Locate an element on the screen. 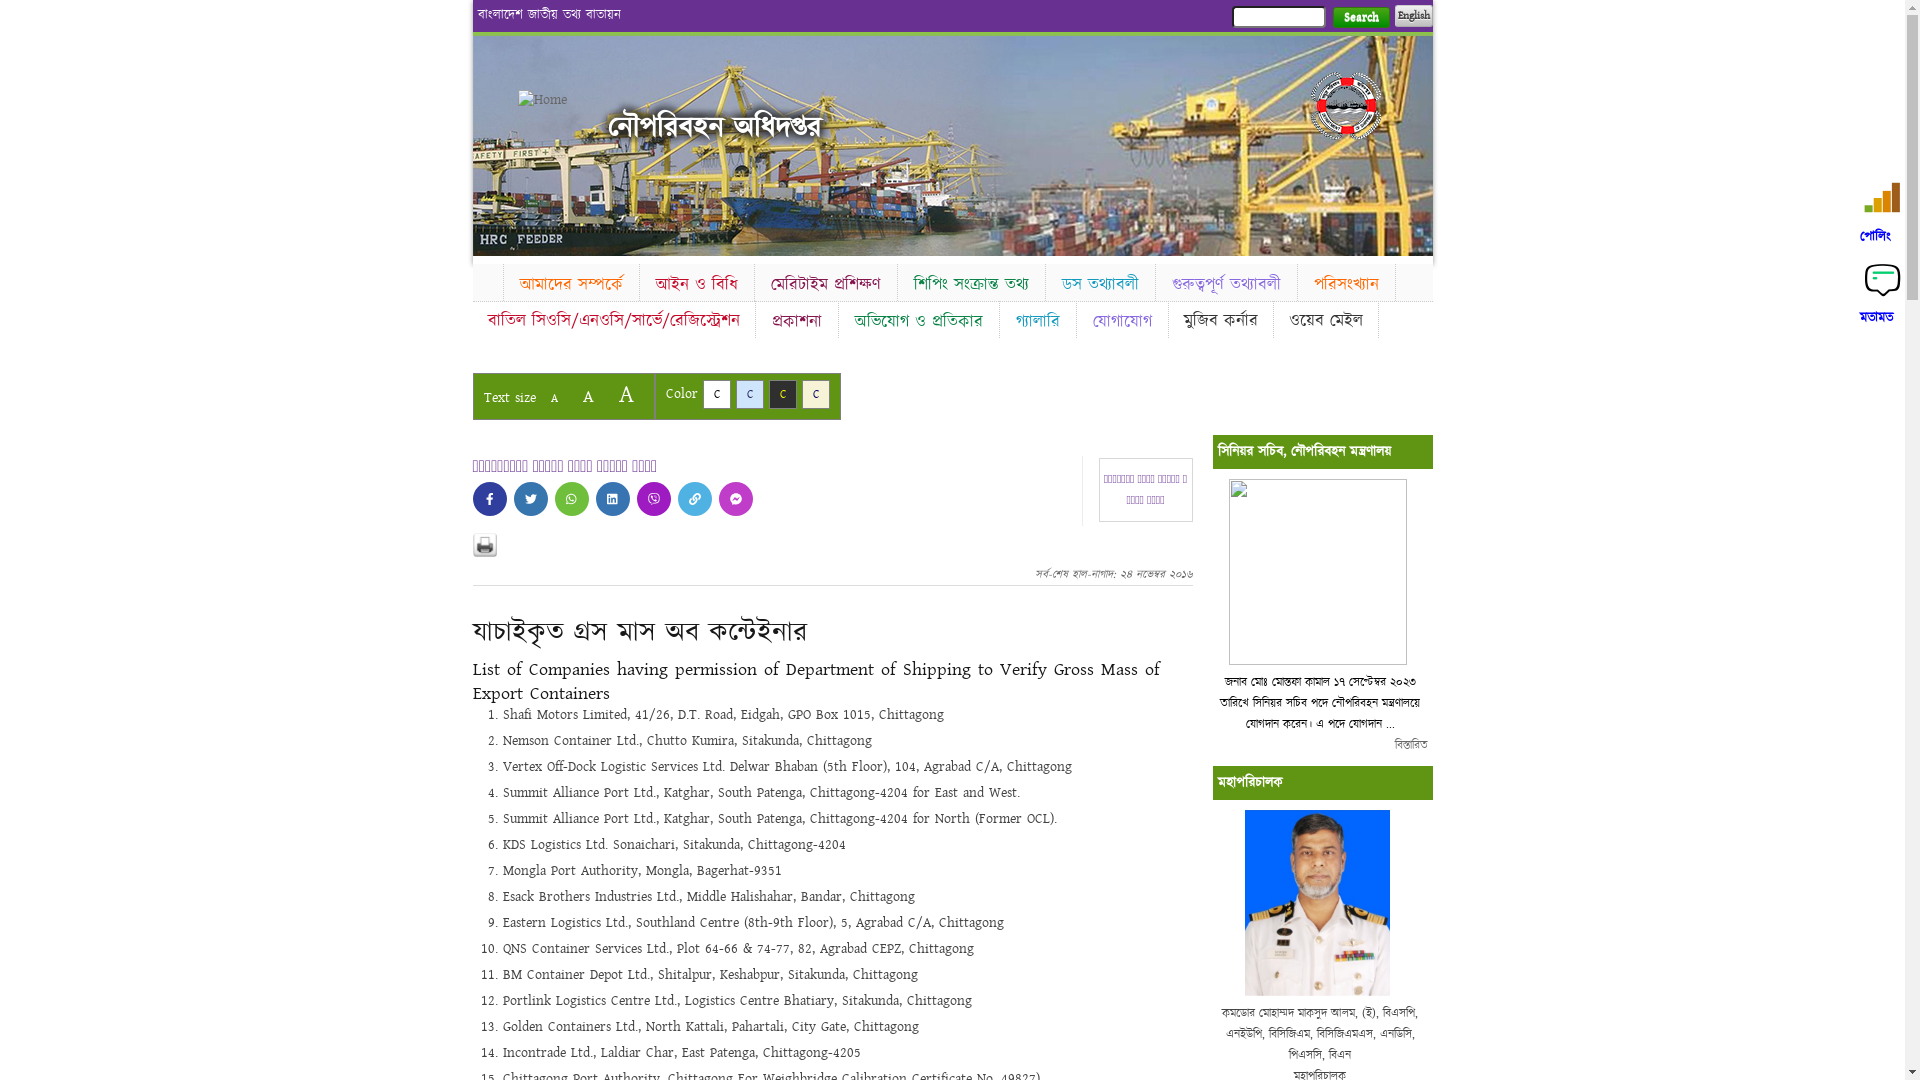  C is located at coordinates (750, 394).